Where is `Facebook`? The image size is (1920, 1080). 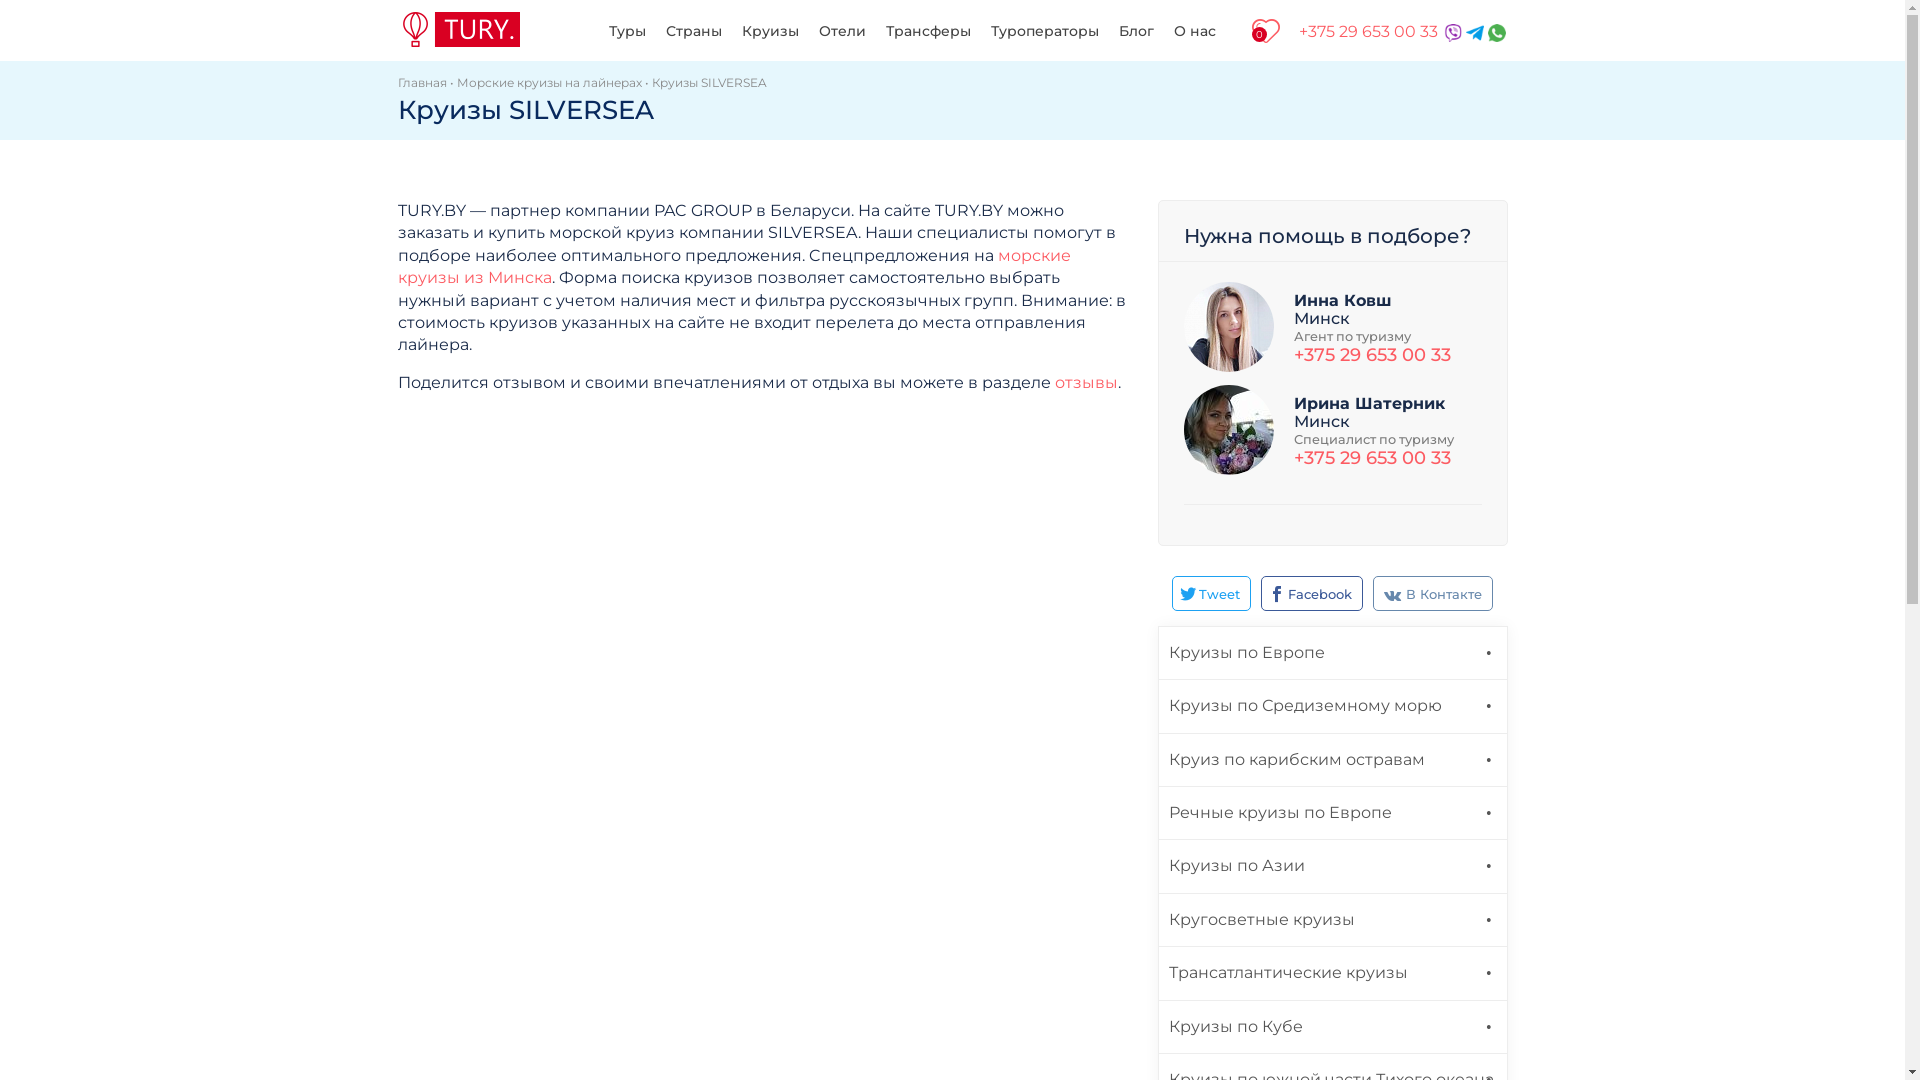
Facebook is located at coordinates (1312, 594).